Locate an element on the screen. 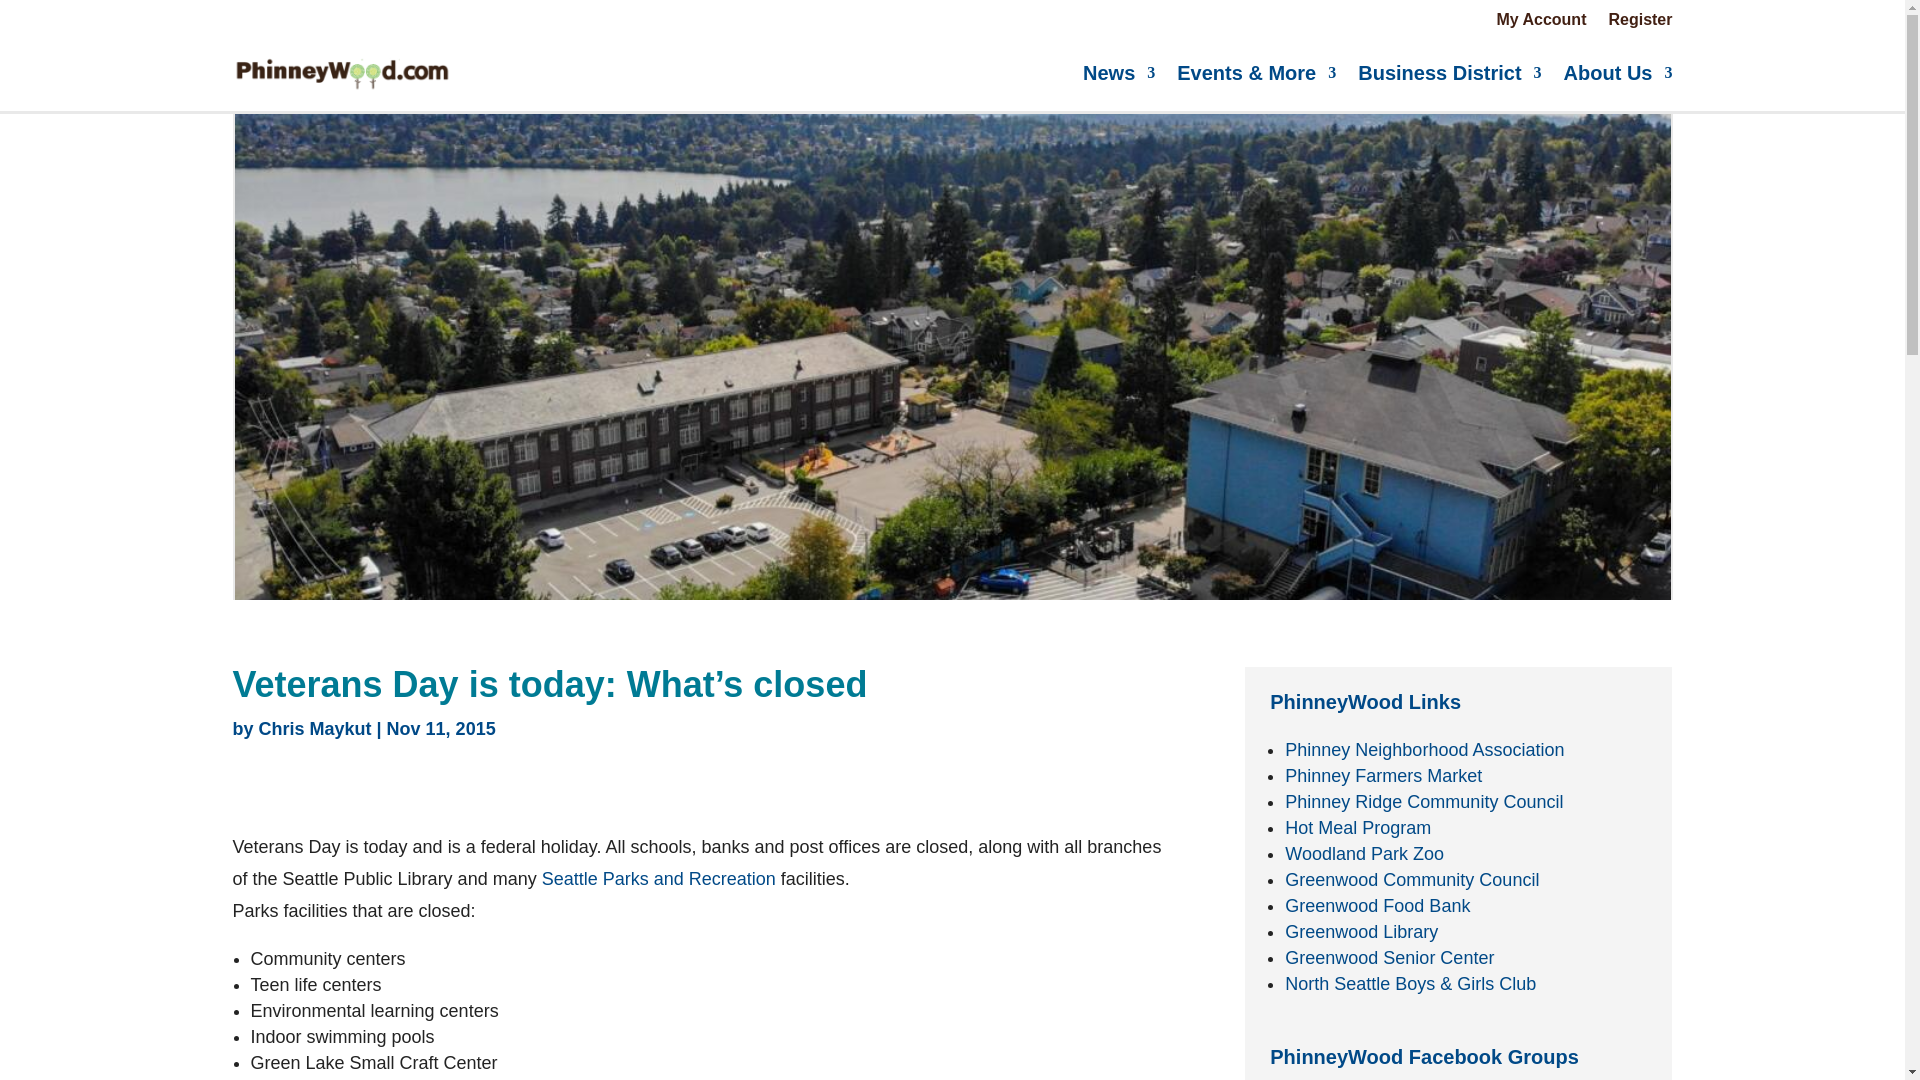 This screenshot has width=1920, height=1080. Chris Maykut is located at coordinates (316, 728).